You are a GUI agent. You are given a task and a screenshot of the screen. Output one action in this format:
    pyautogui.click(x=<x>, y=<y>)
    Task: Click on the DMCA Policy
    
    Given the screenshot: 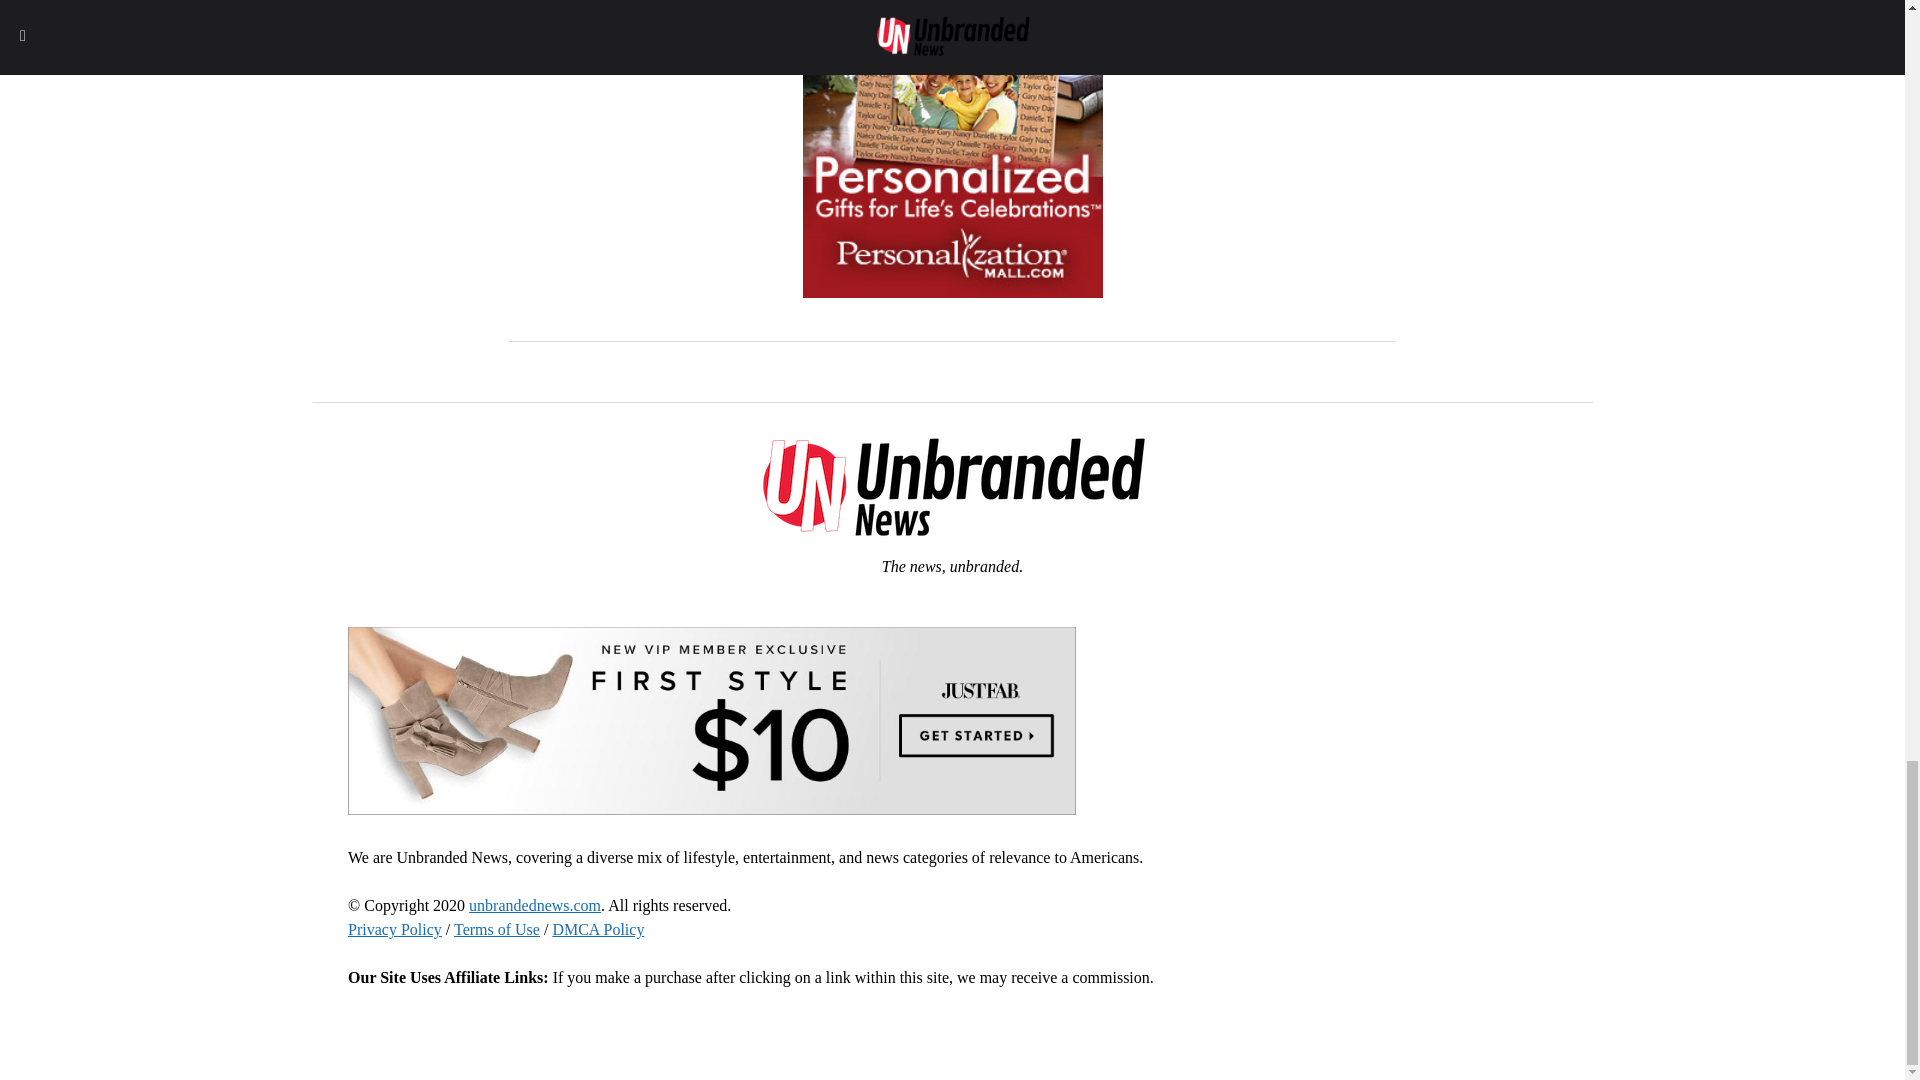 What is the action you would take?
    pyautogui.click(x=598, y=930)
    